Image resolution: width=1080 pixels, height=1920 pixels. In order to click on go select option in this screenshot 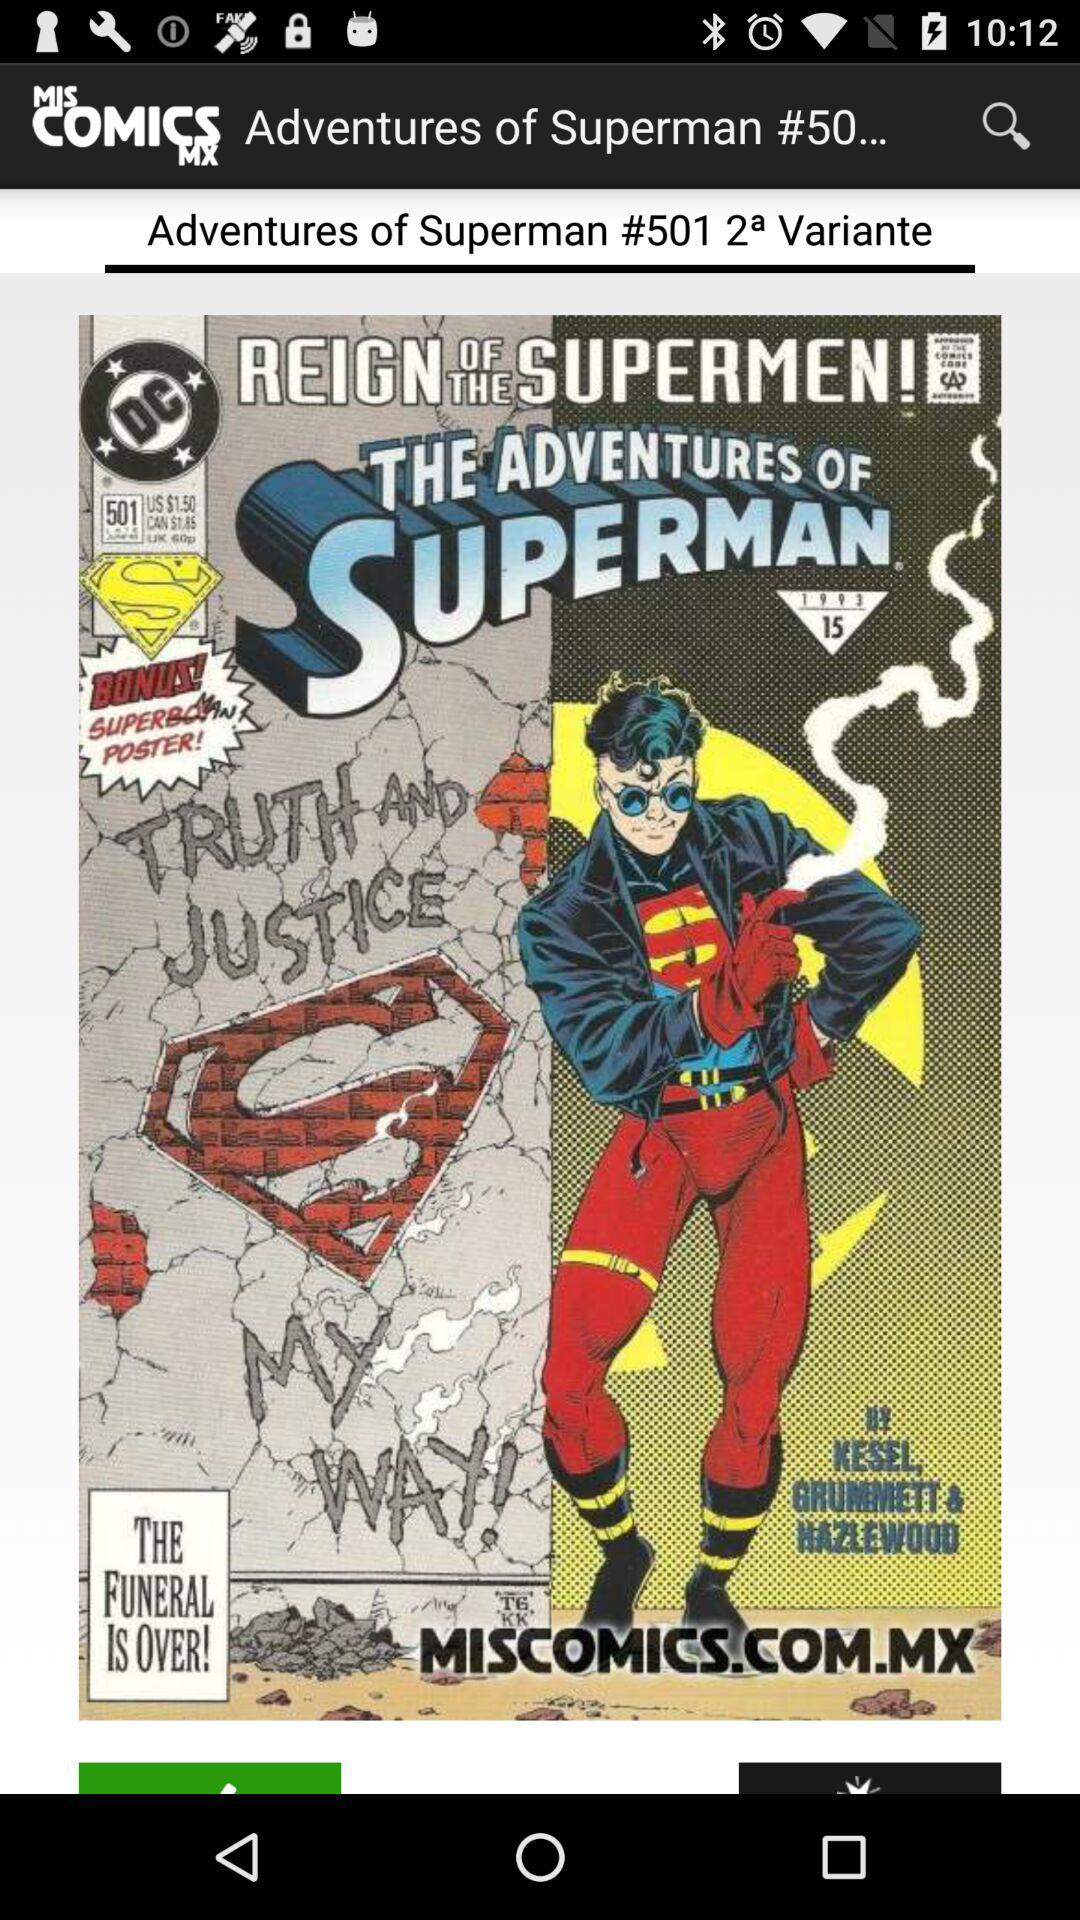, I will do `click(210, 1778)`.